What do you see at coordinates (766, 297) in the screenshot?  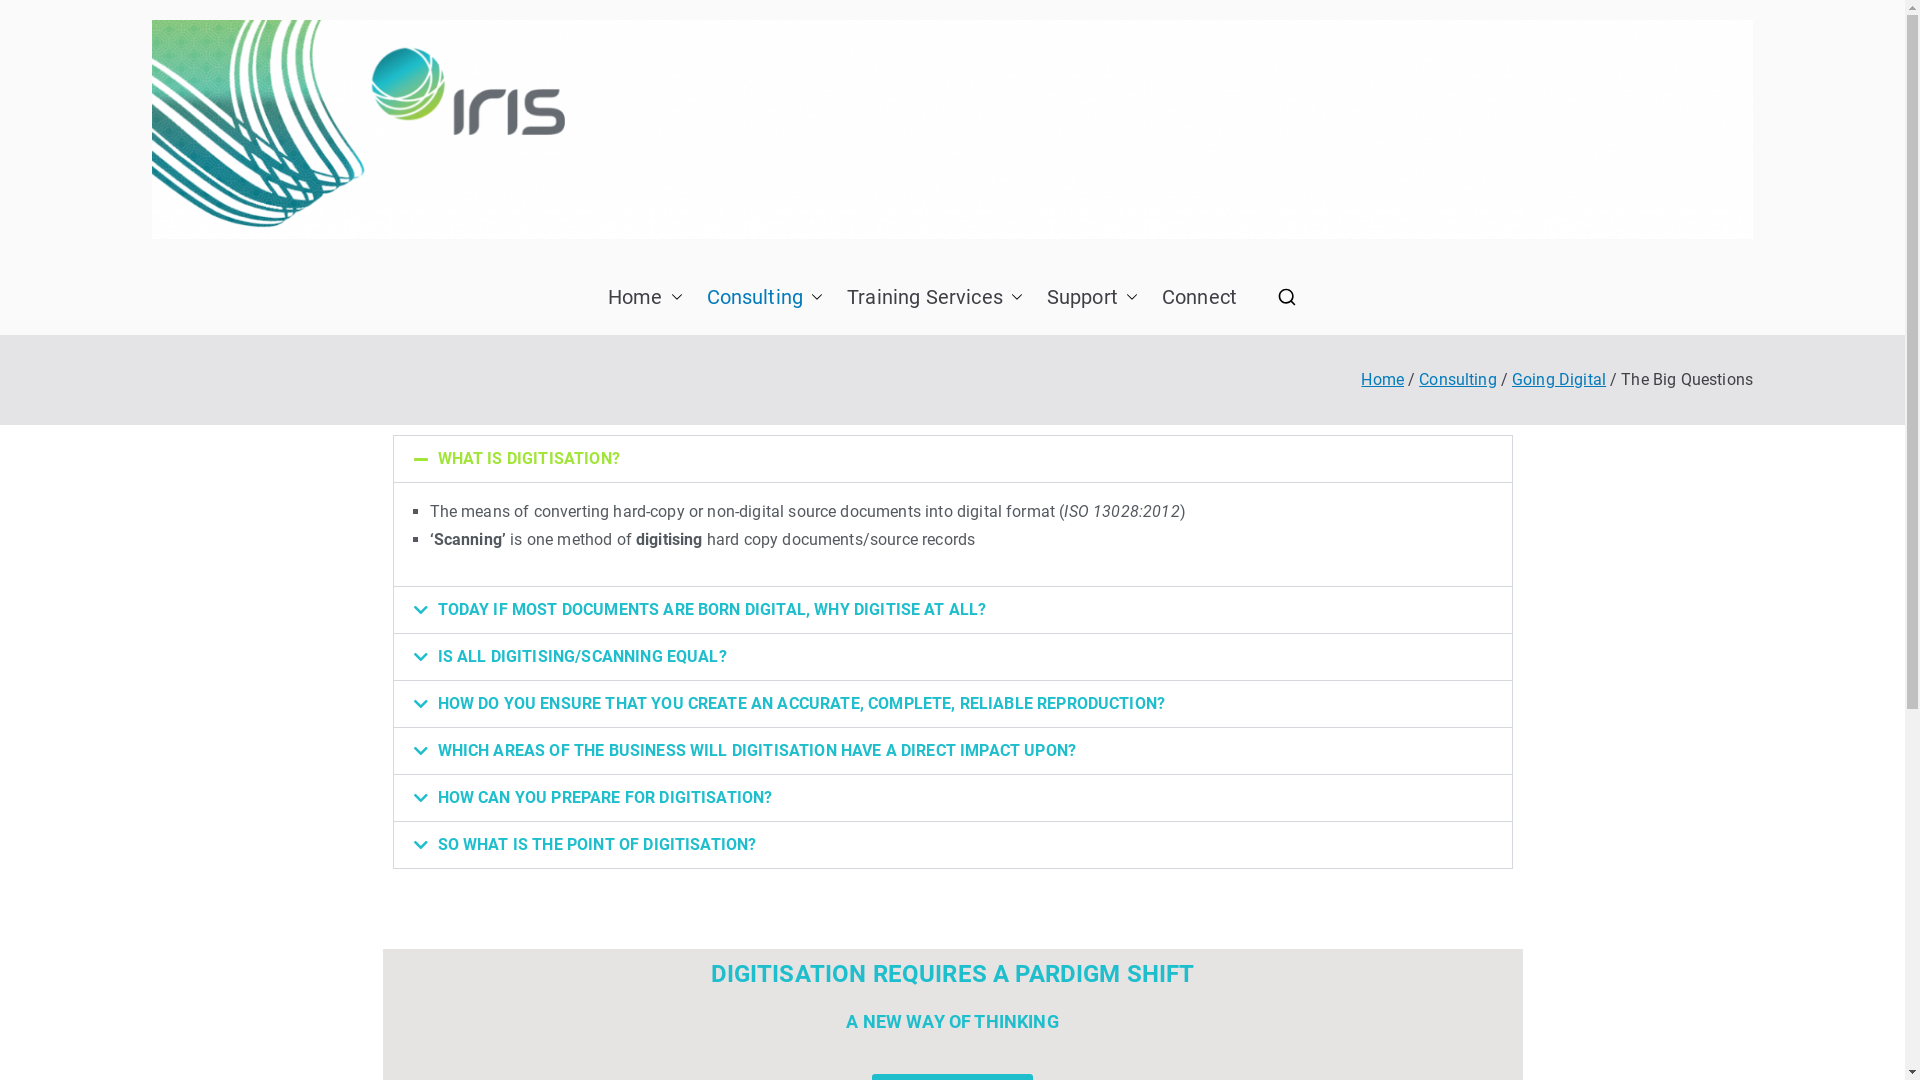 I see `Consulting` at bounding box center [766, 297].